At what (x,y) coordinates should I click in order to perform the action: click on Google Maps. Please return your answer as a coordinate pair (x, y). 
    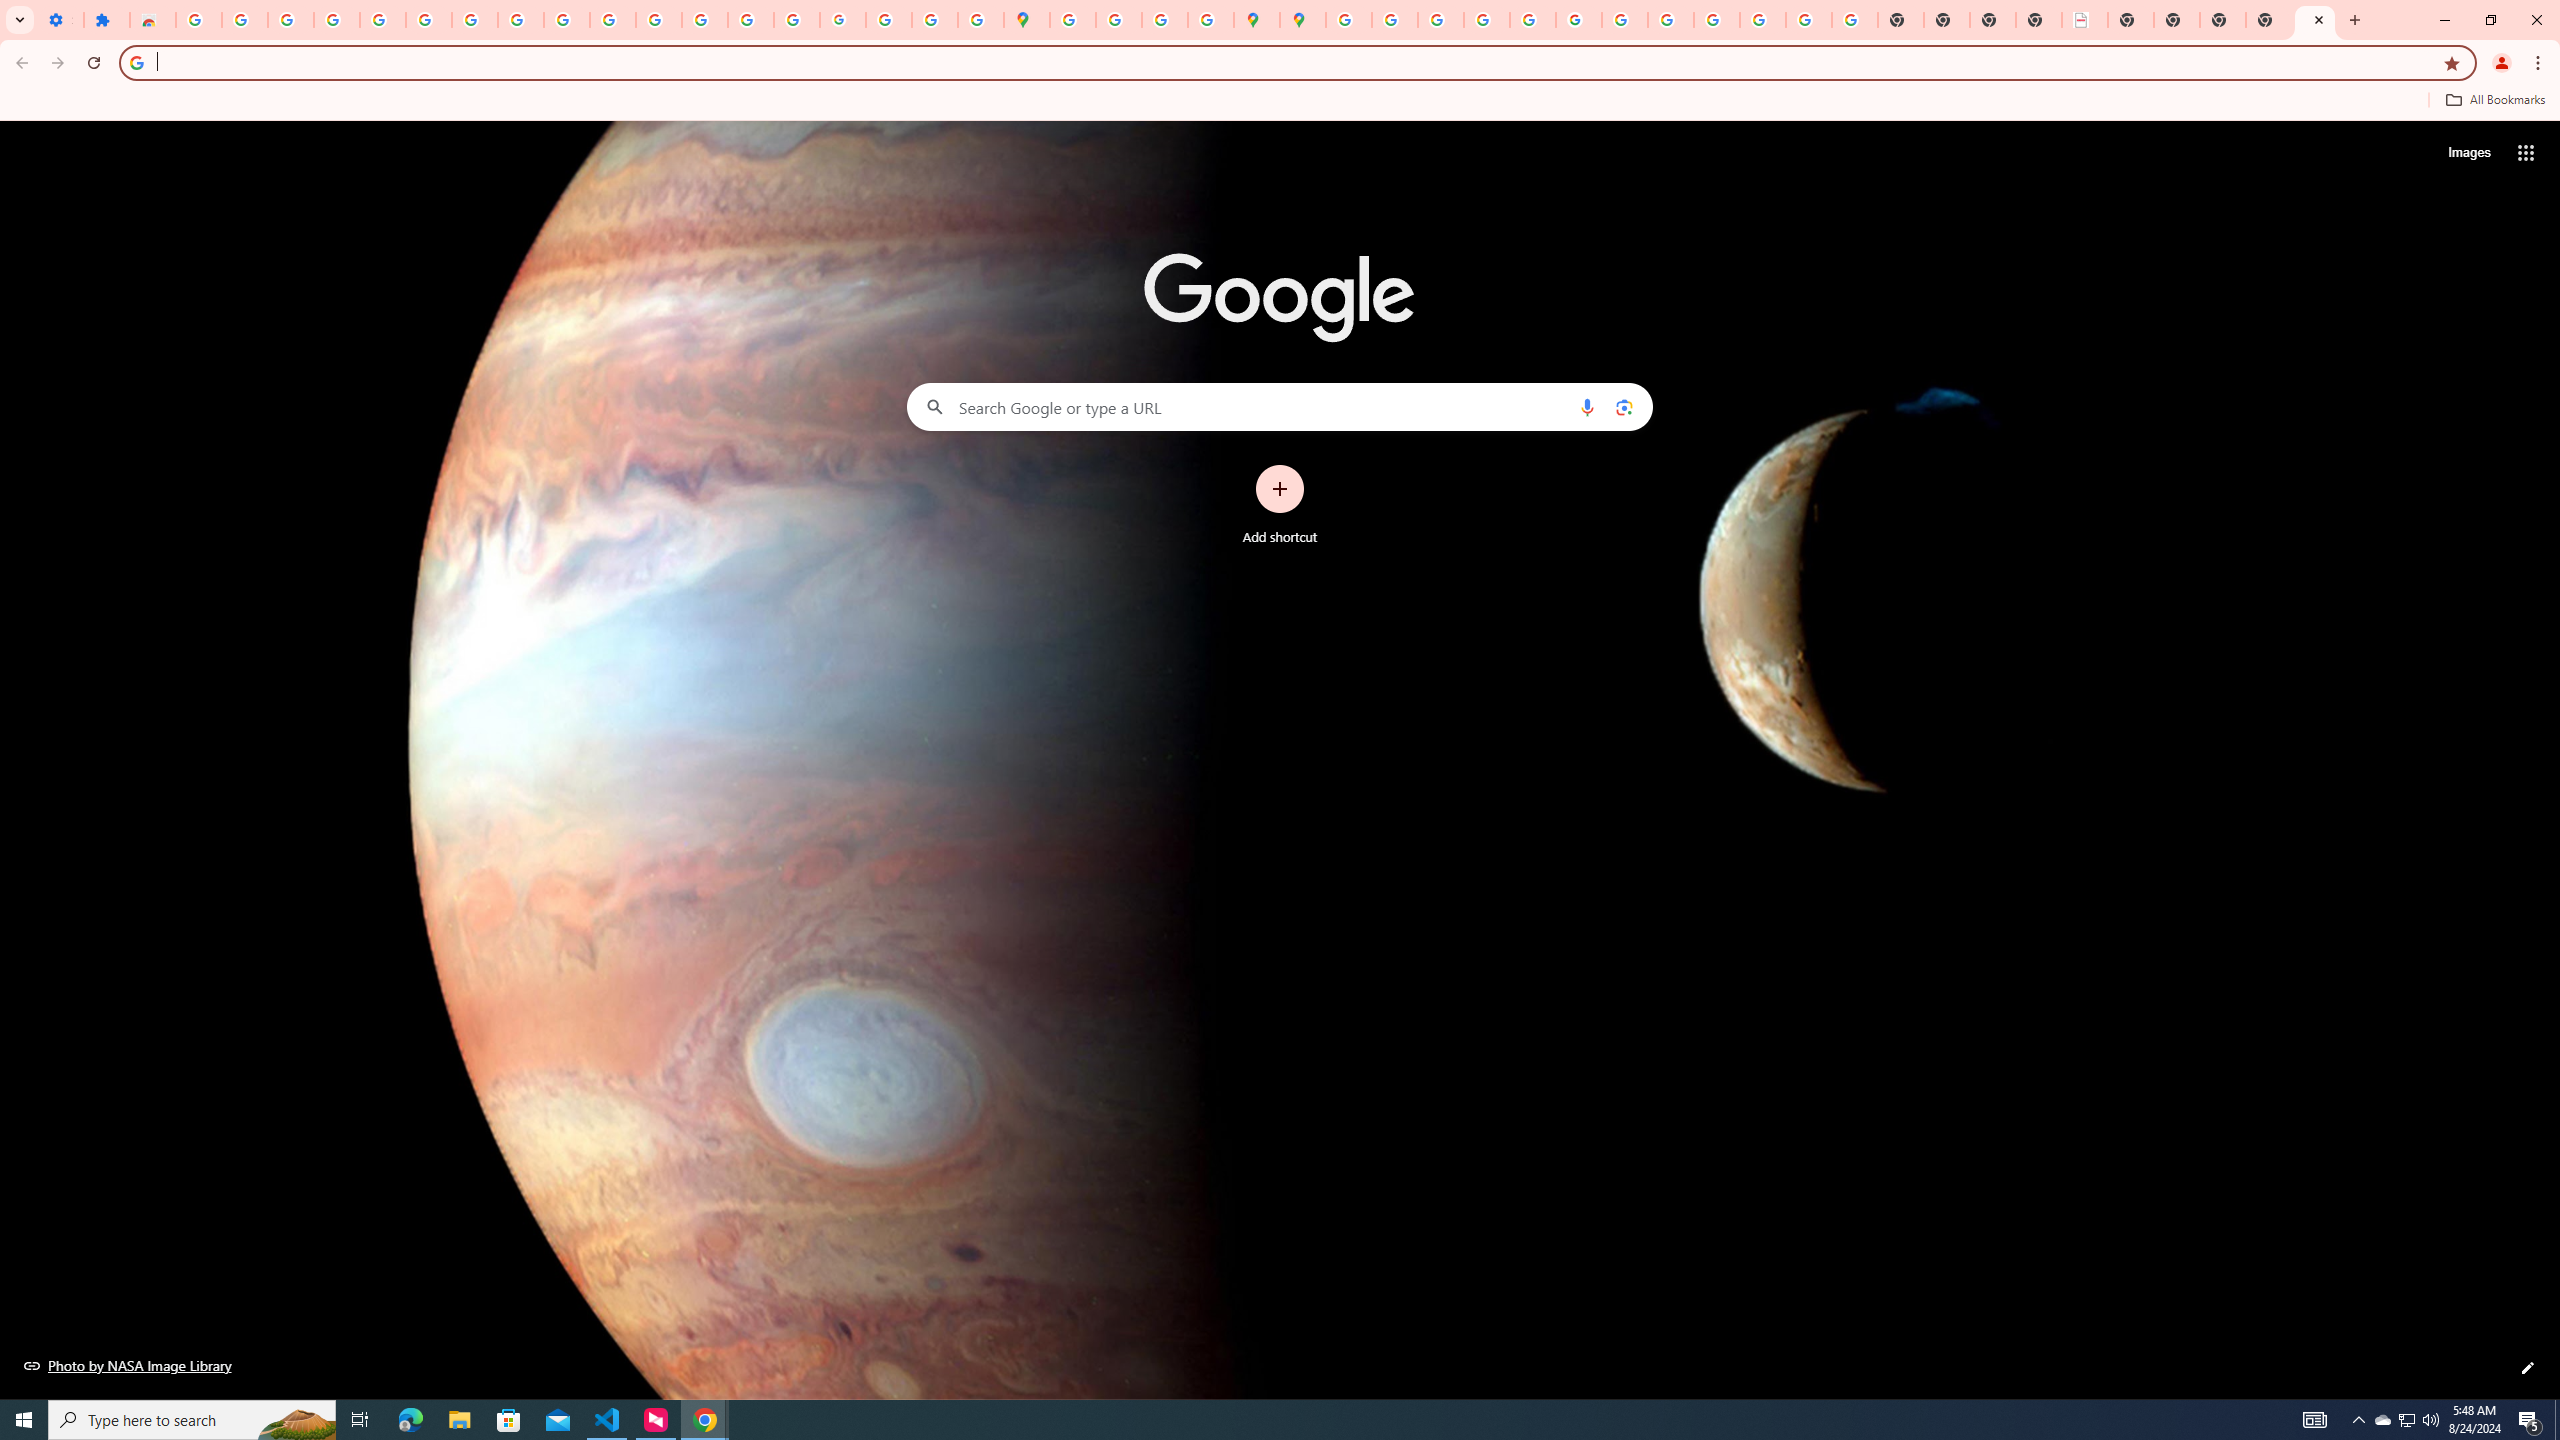
    Looking at the image, I should click on (1027, 20).